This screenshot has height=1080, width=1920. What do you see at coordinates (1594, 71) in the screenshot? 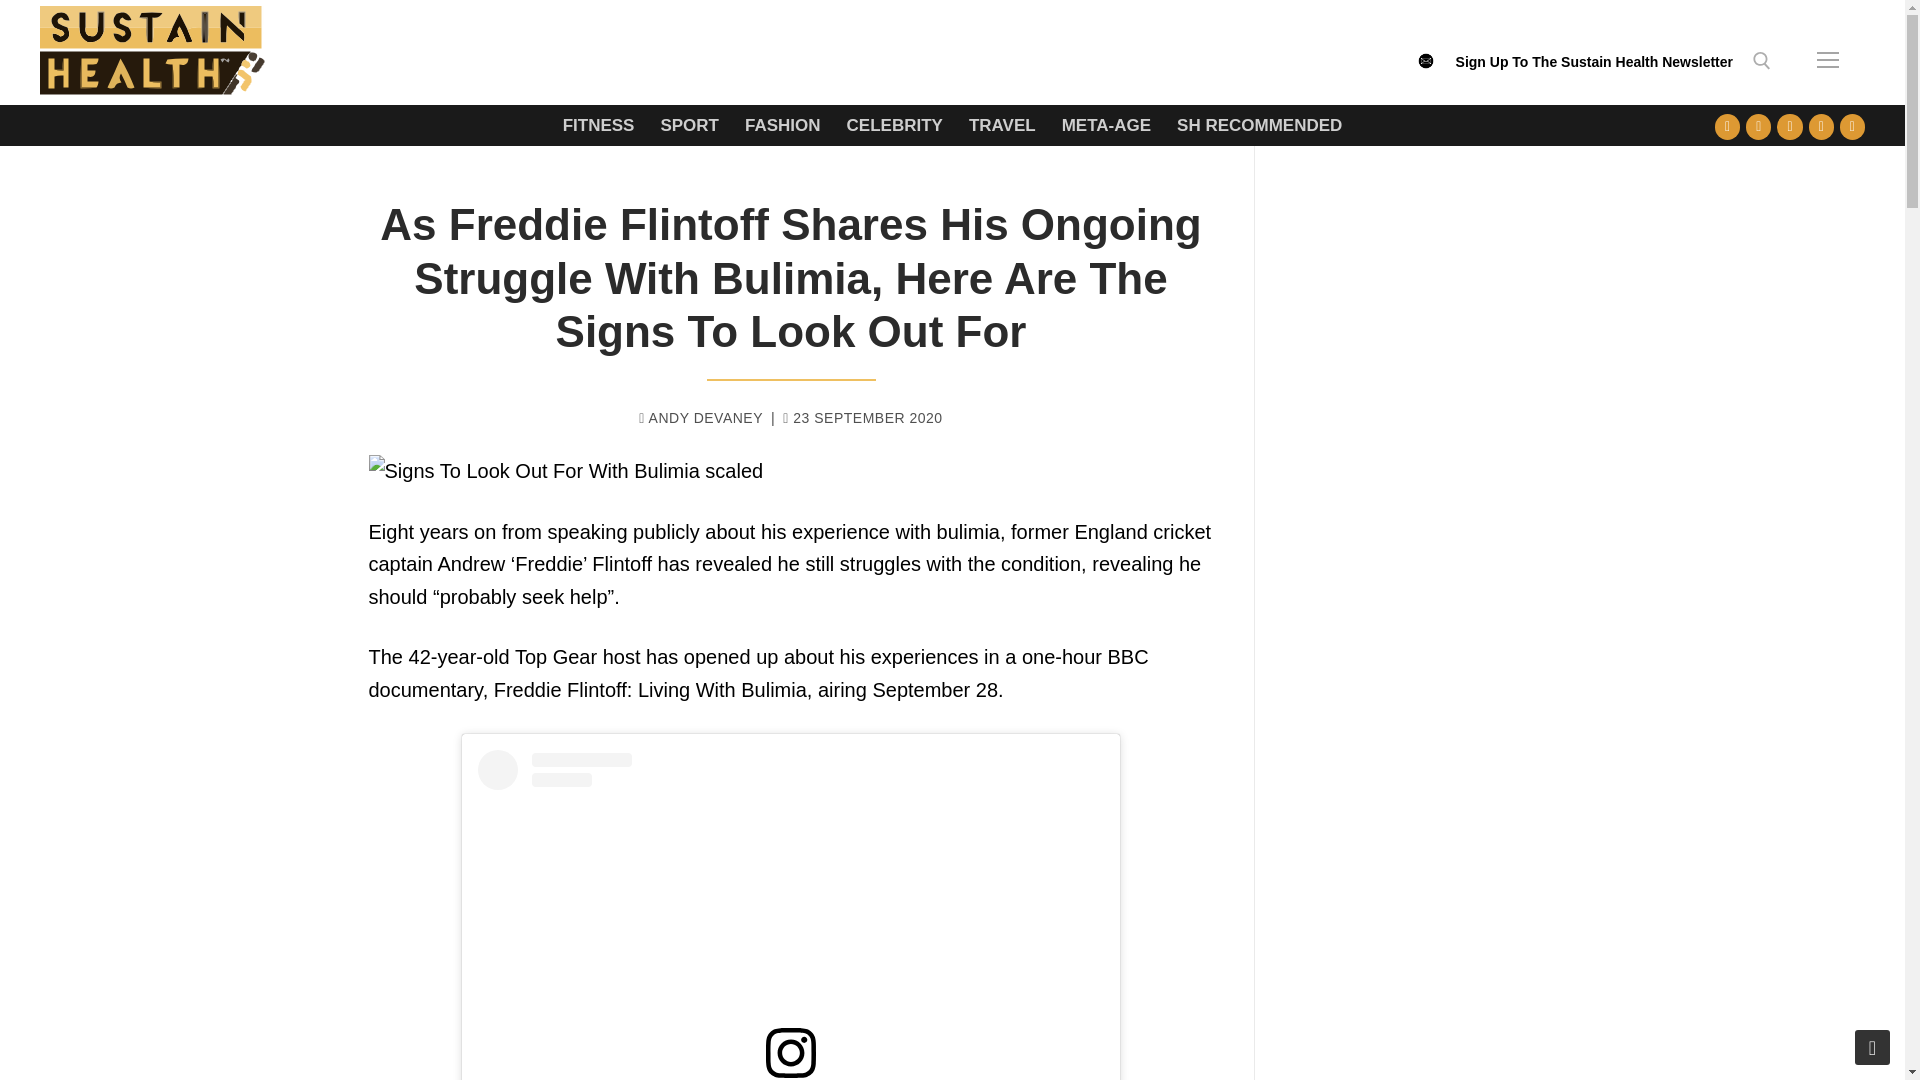
I see `Sign Up To The Sustain Health Newsletter` at bounding box center [1594, 71].